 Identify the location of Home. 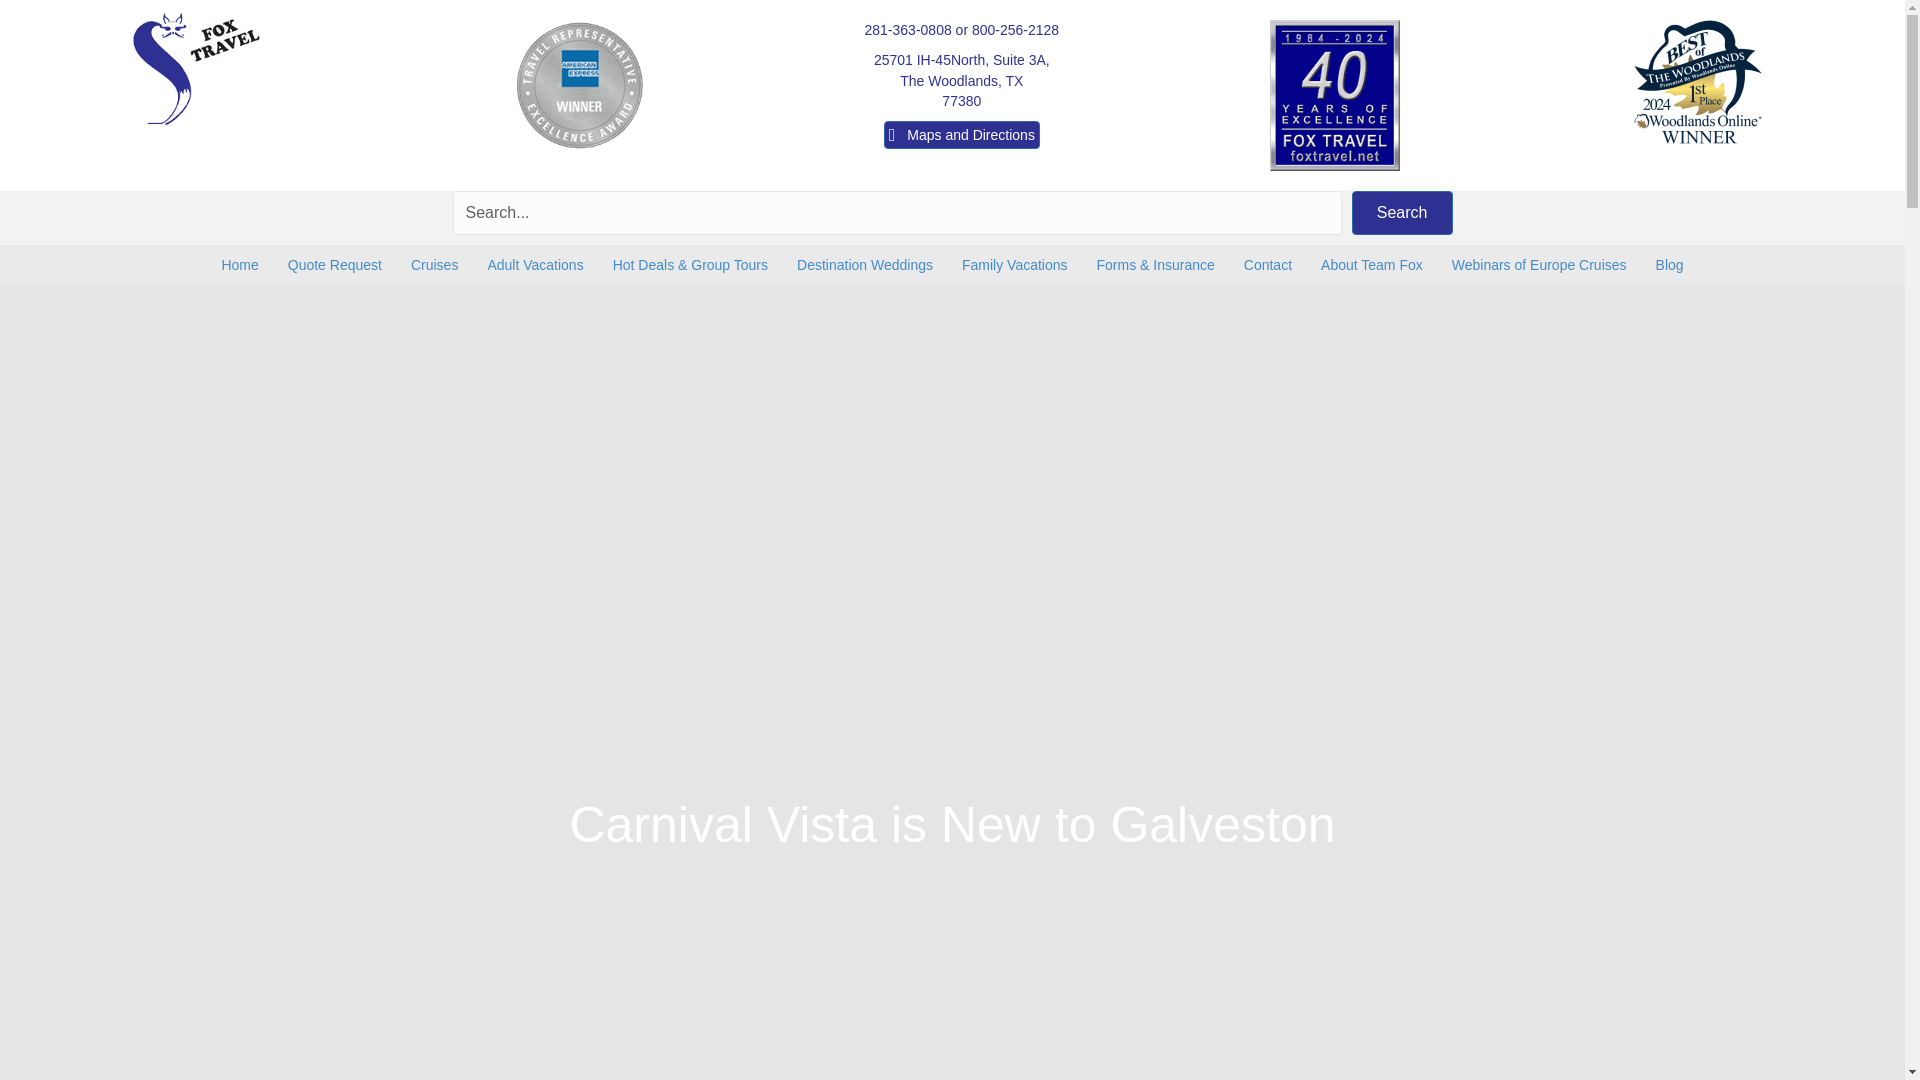
(240, 265).